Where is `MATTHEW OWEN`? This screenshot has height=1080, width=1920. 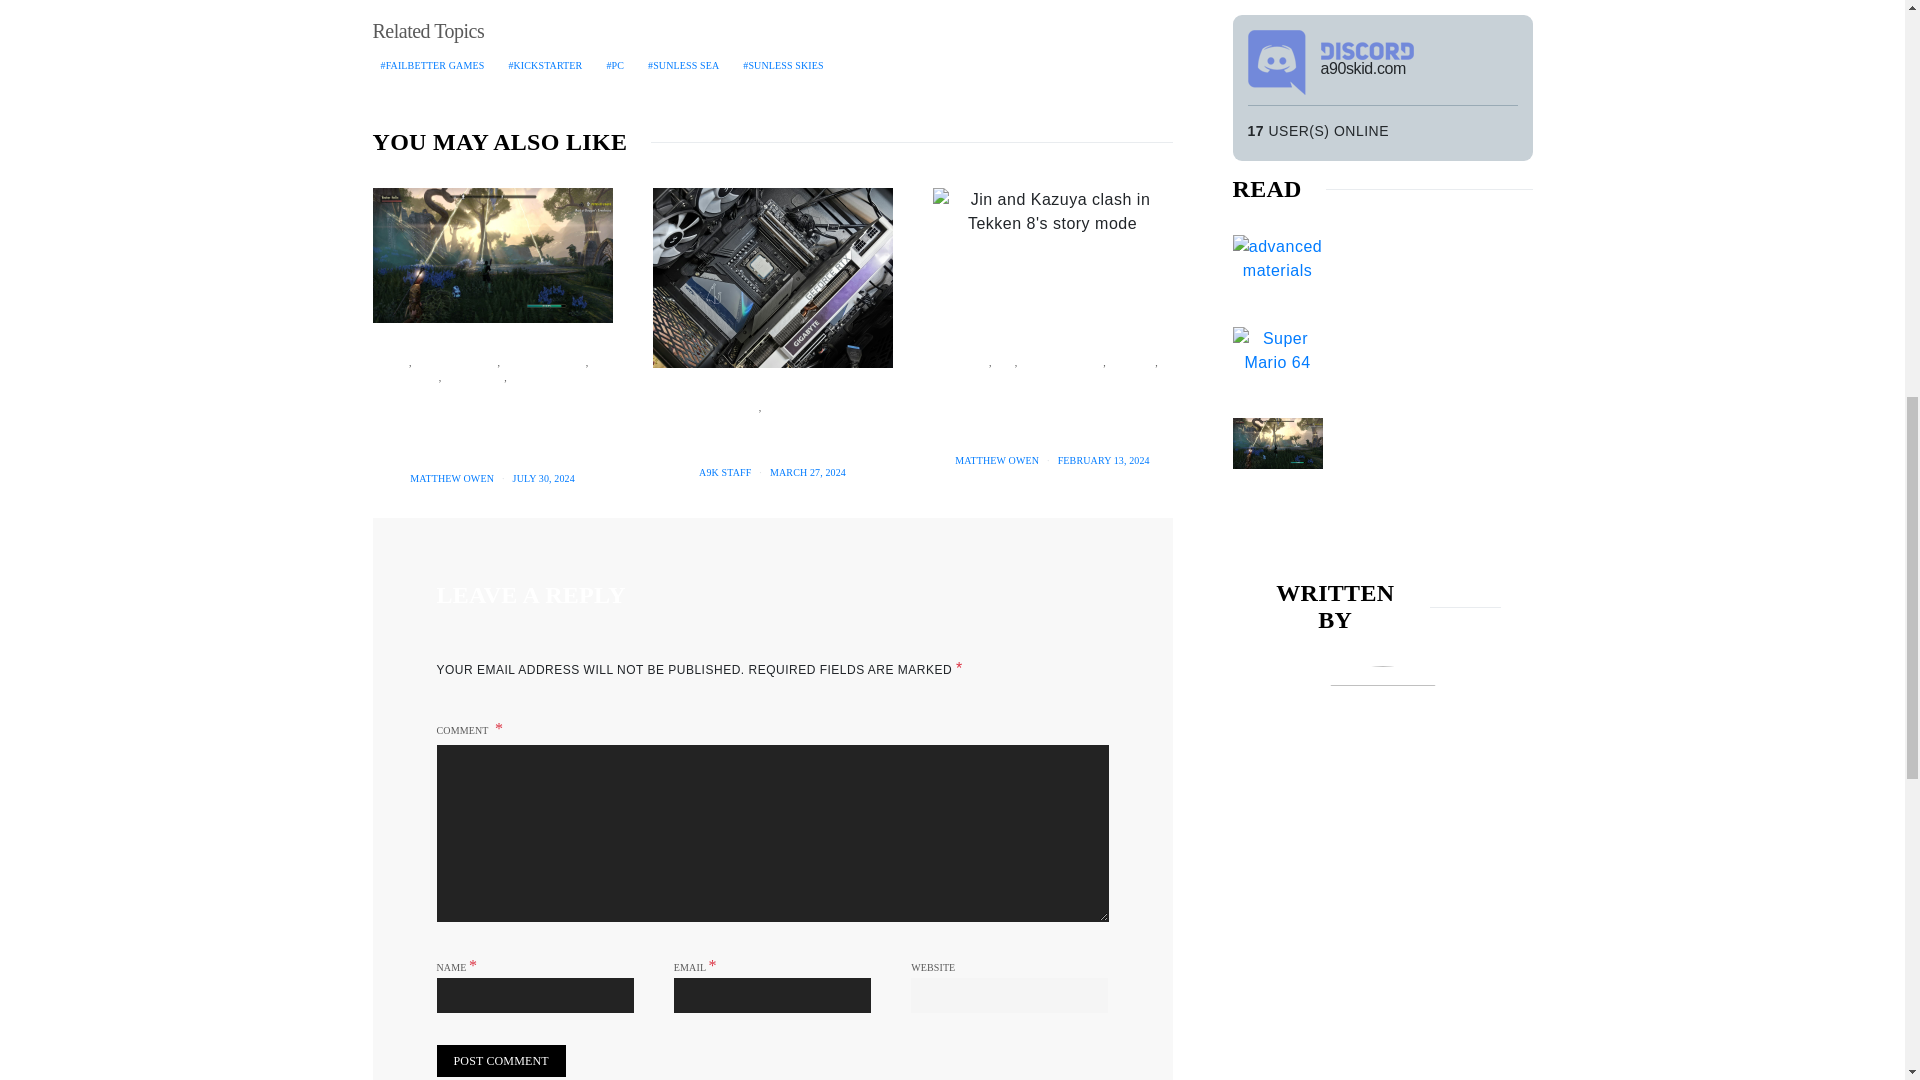
MATTHEW OWEN is located at coordinates (452, 478).